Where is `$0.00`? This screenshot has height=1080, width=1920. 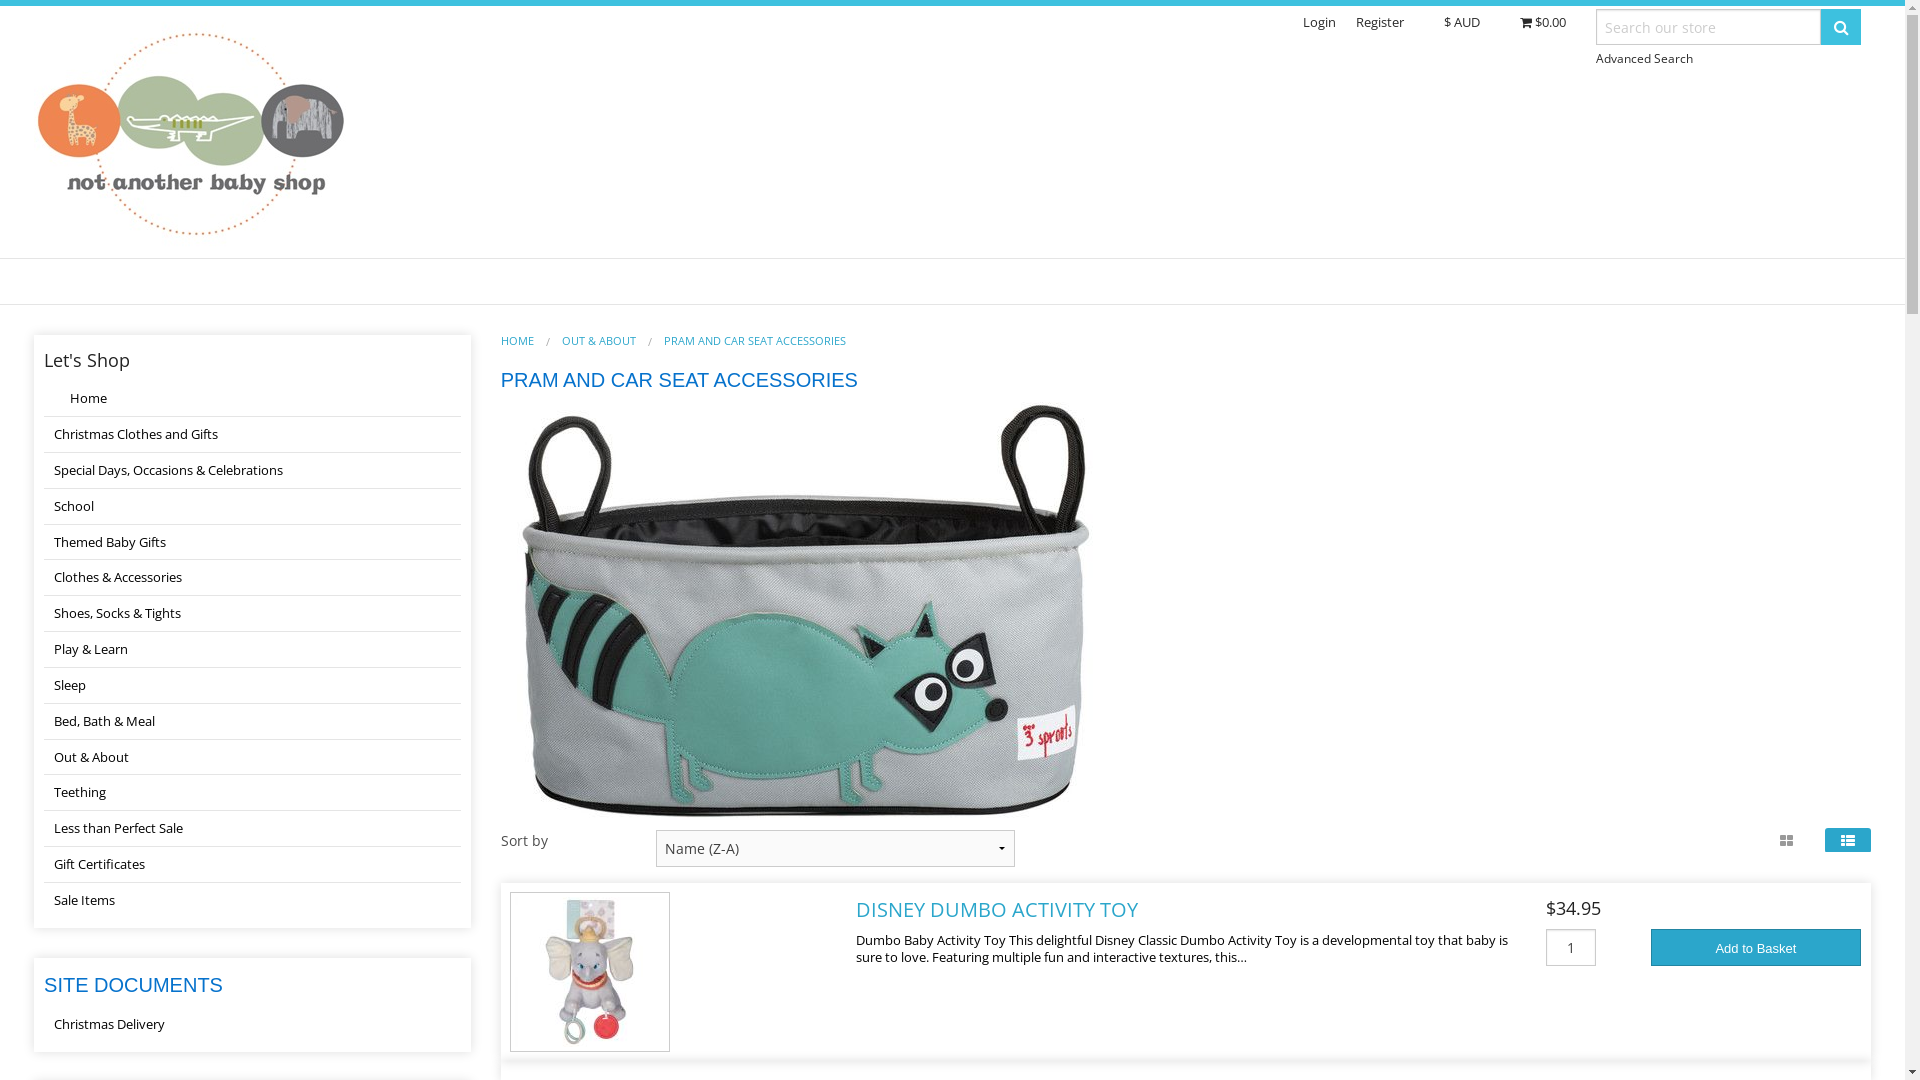 $0.00 is located at coordinates (1543, 22).